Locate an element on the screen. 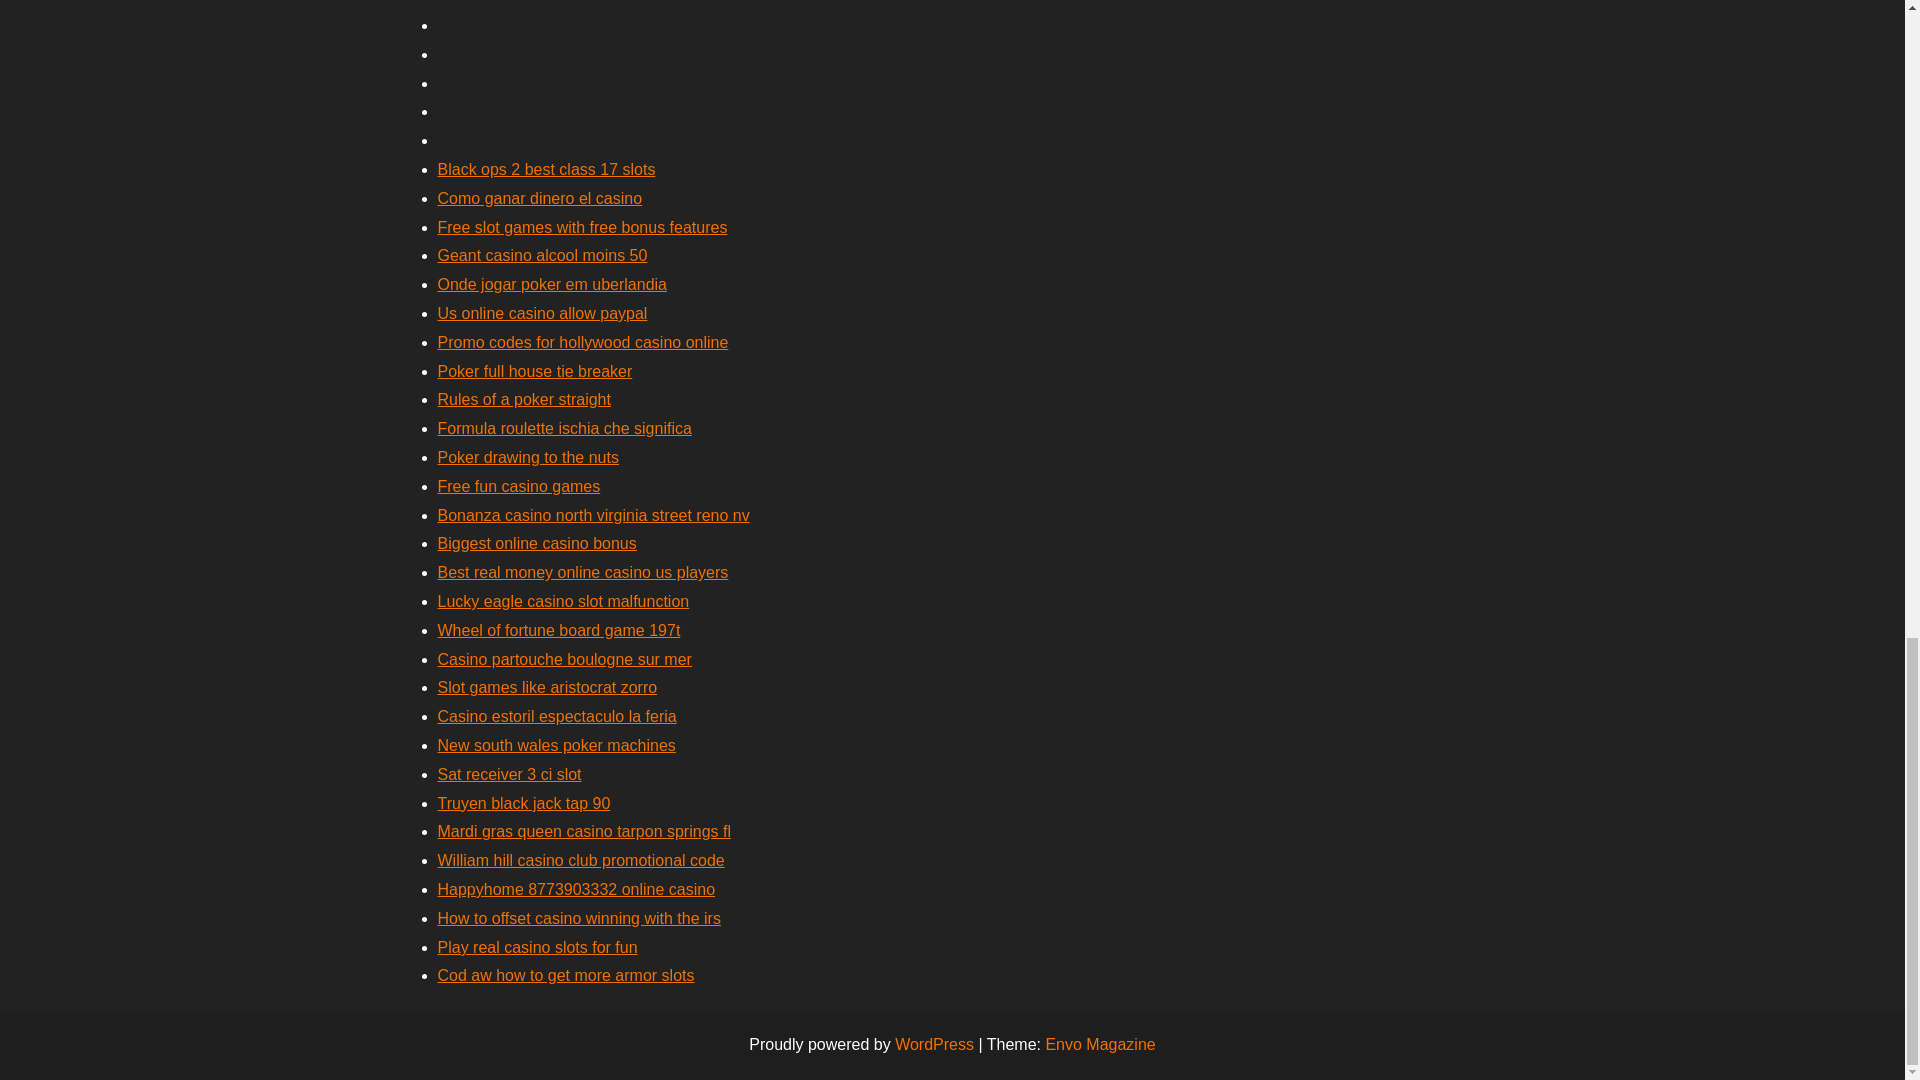 The width and height of the screenshot is (1920, 1080). Poker full house tie breaker is located at coordinates (535, 371).